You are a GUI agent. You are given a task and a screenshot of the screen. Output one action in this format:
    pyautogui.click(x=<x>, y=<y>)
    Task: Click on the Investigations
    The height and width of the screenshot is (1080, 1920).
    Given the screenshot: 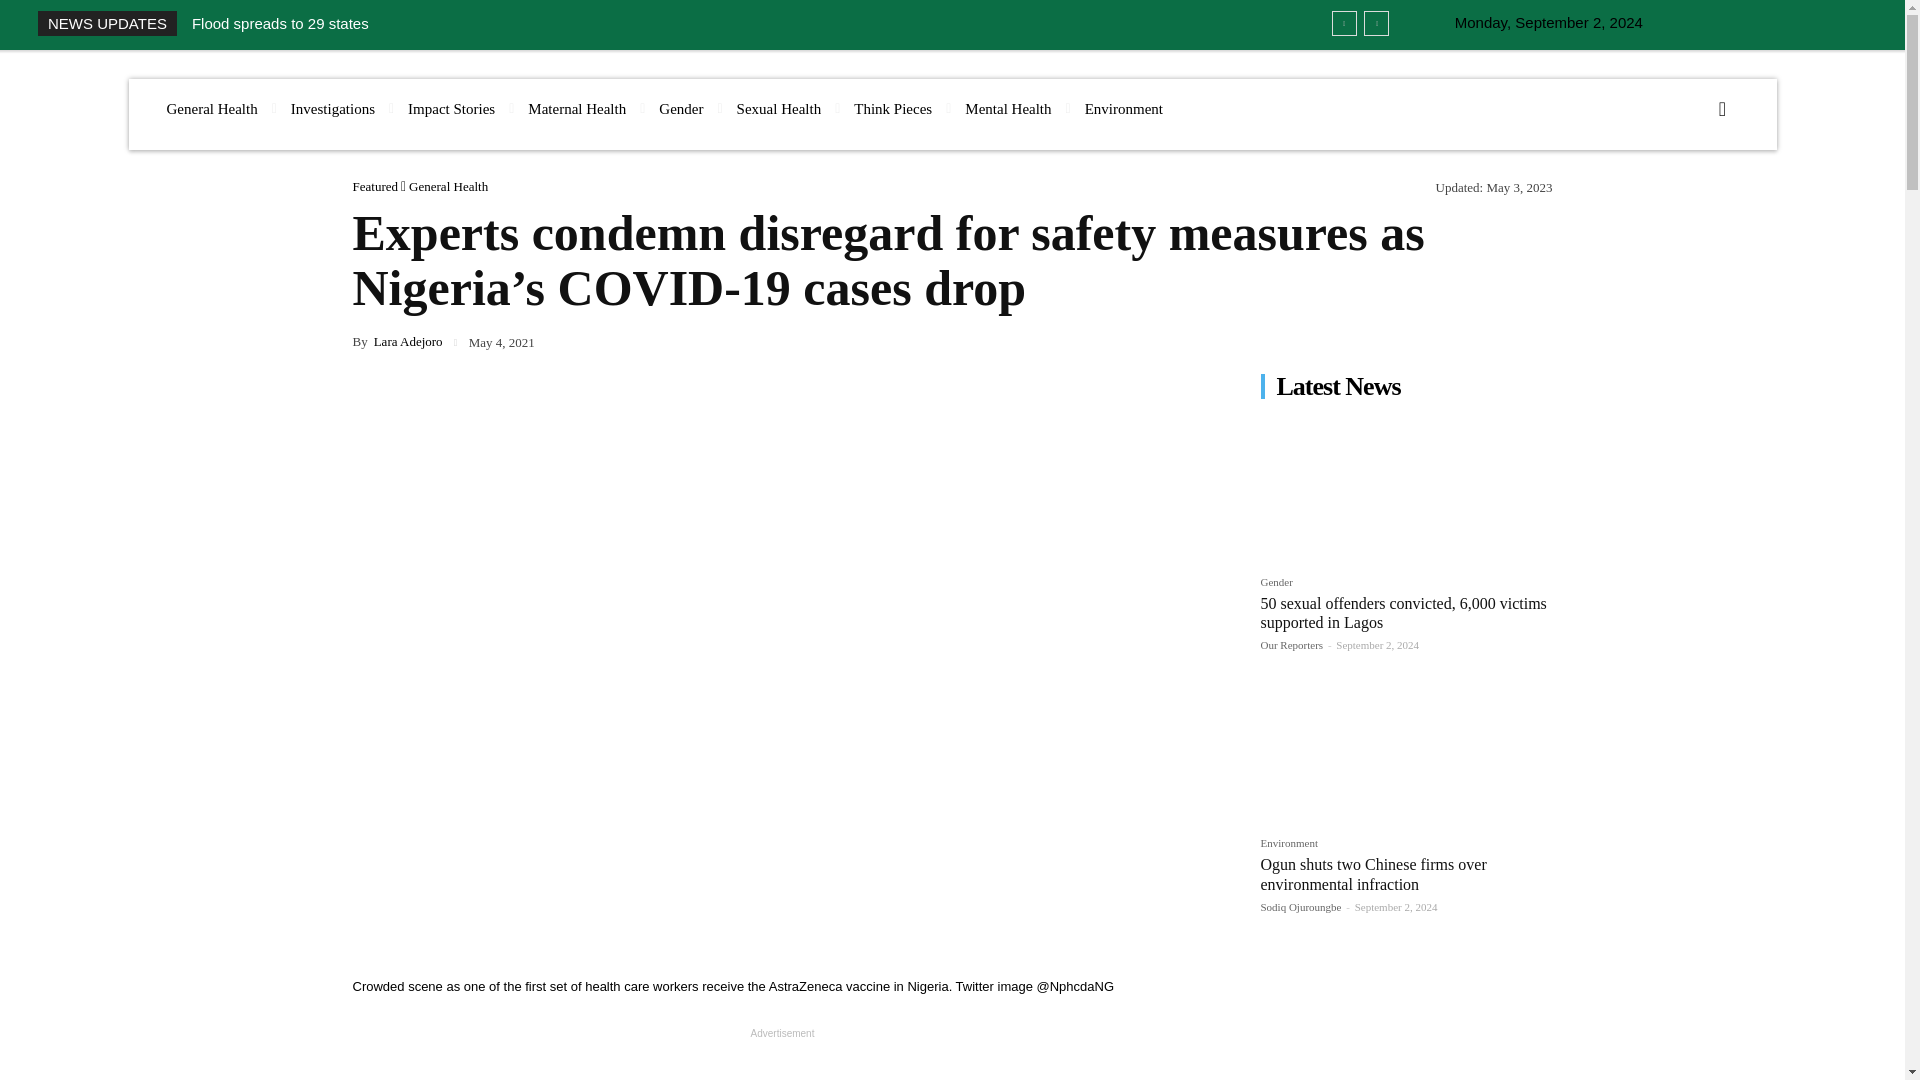 What is the action you would take?
    pyautogui.click(x=332, y=109)
    